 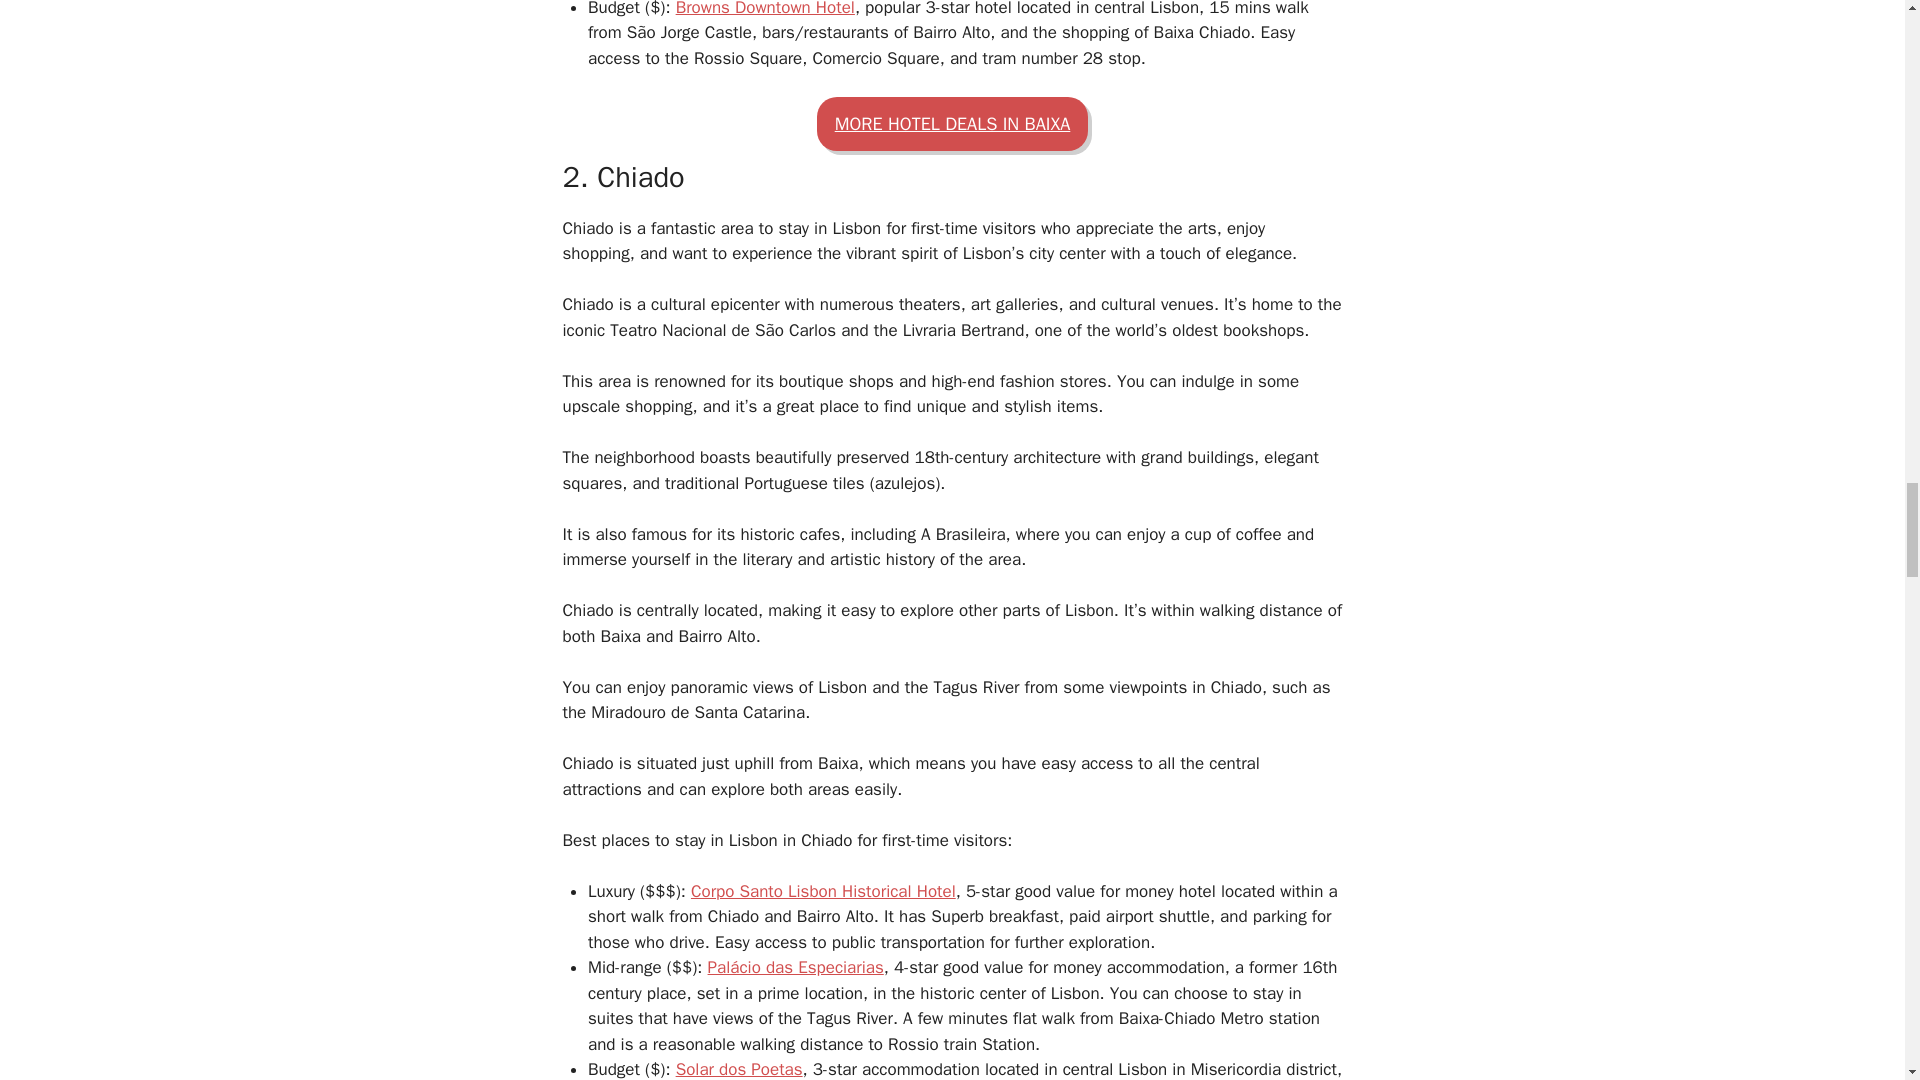 What do you see at coordinates (824, 891) in the screenshot?
I see `Corpo Santo Lisbon Historical Hotel` at bounding box center [824, 891].